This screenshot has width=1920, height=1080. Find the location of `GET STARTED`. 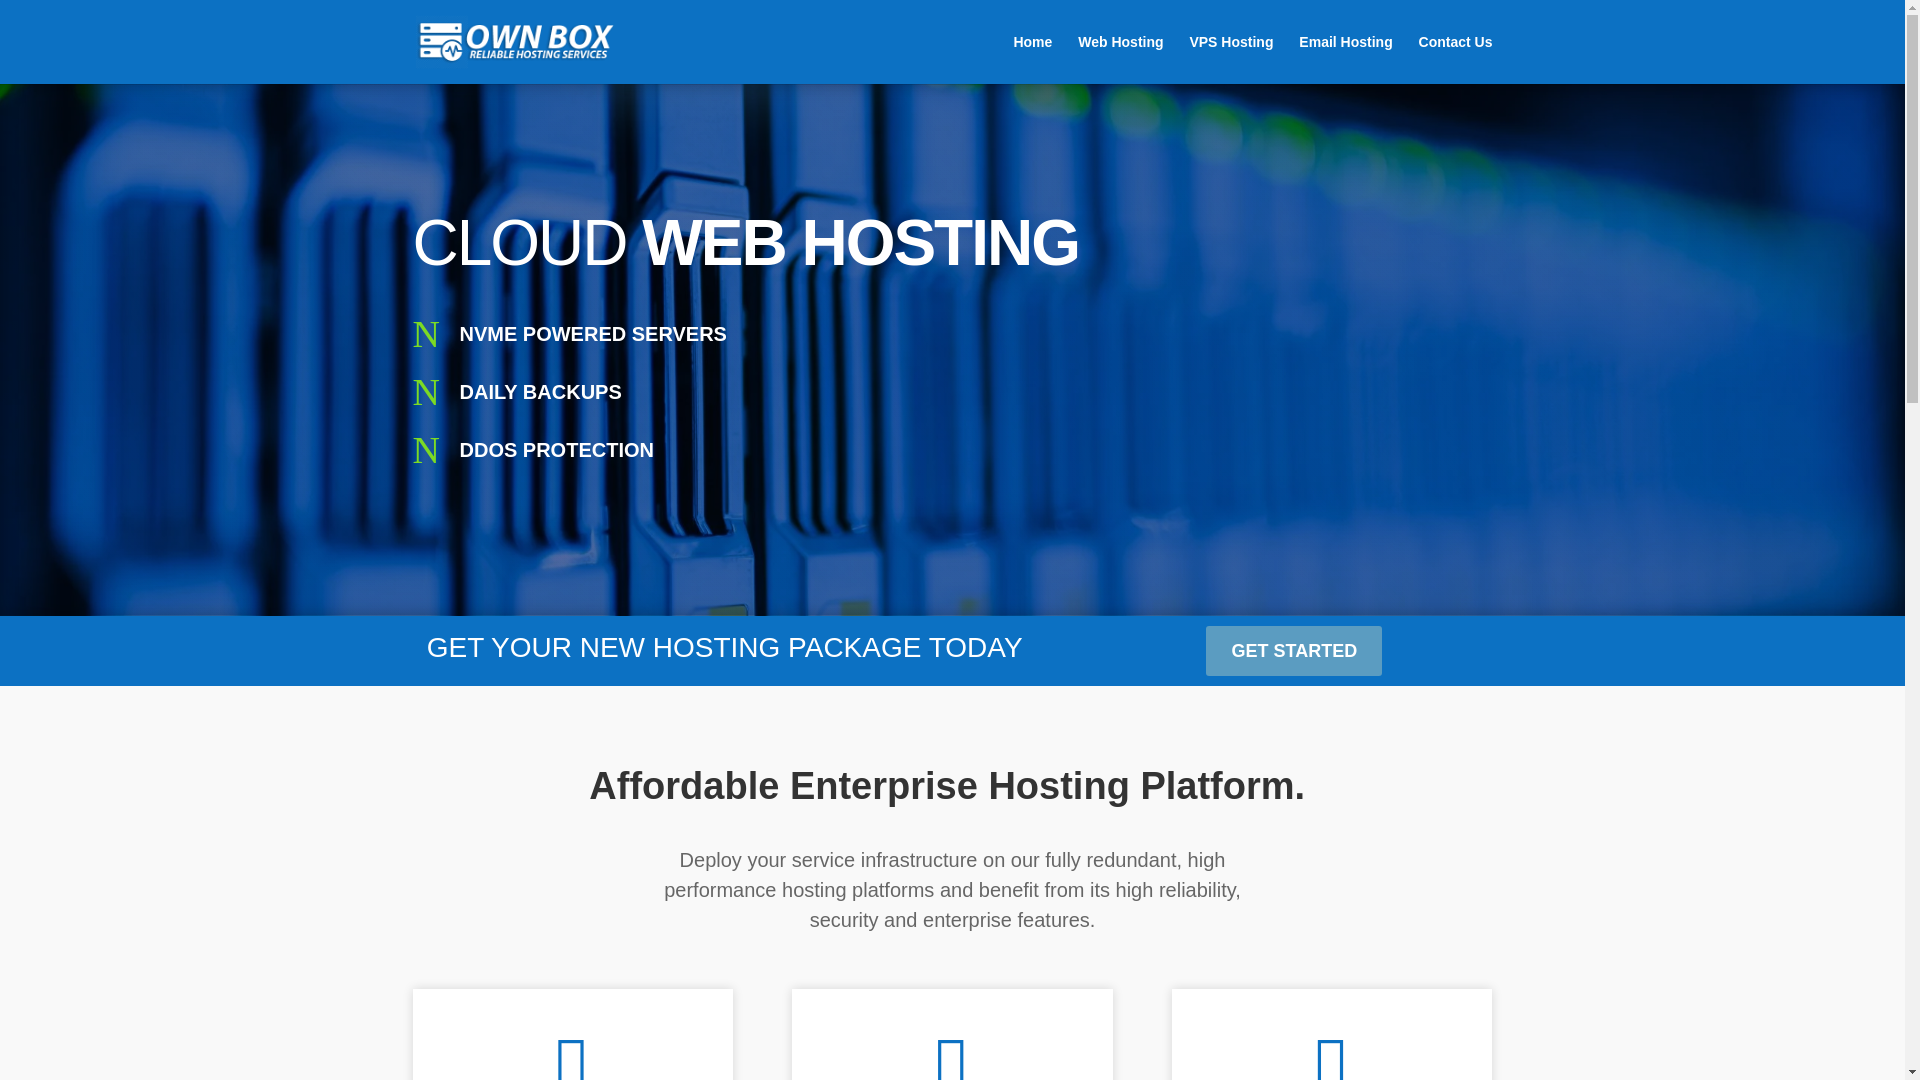

GET STARTED is located at coordinates (1294, 652).